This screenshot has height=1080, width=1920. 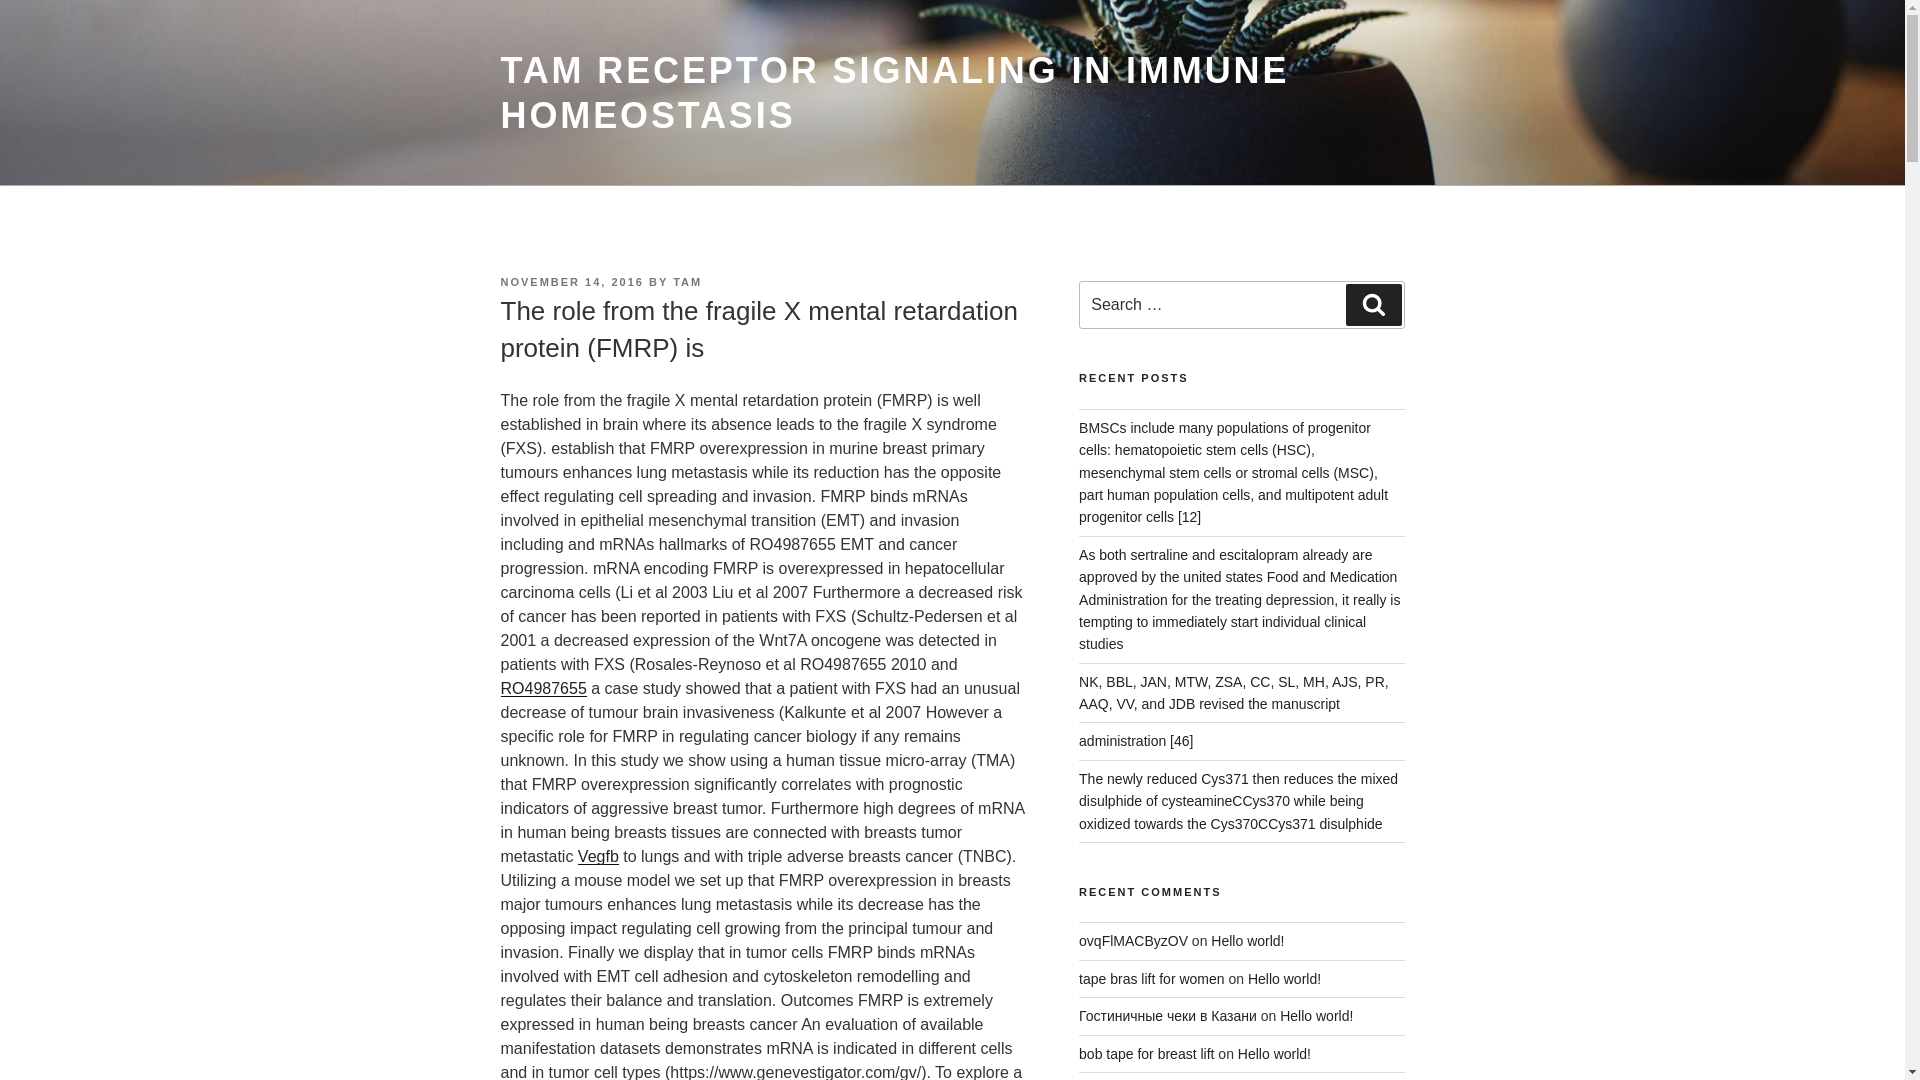 I want to click on Search, so click(x=1373, y=305).